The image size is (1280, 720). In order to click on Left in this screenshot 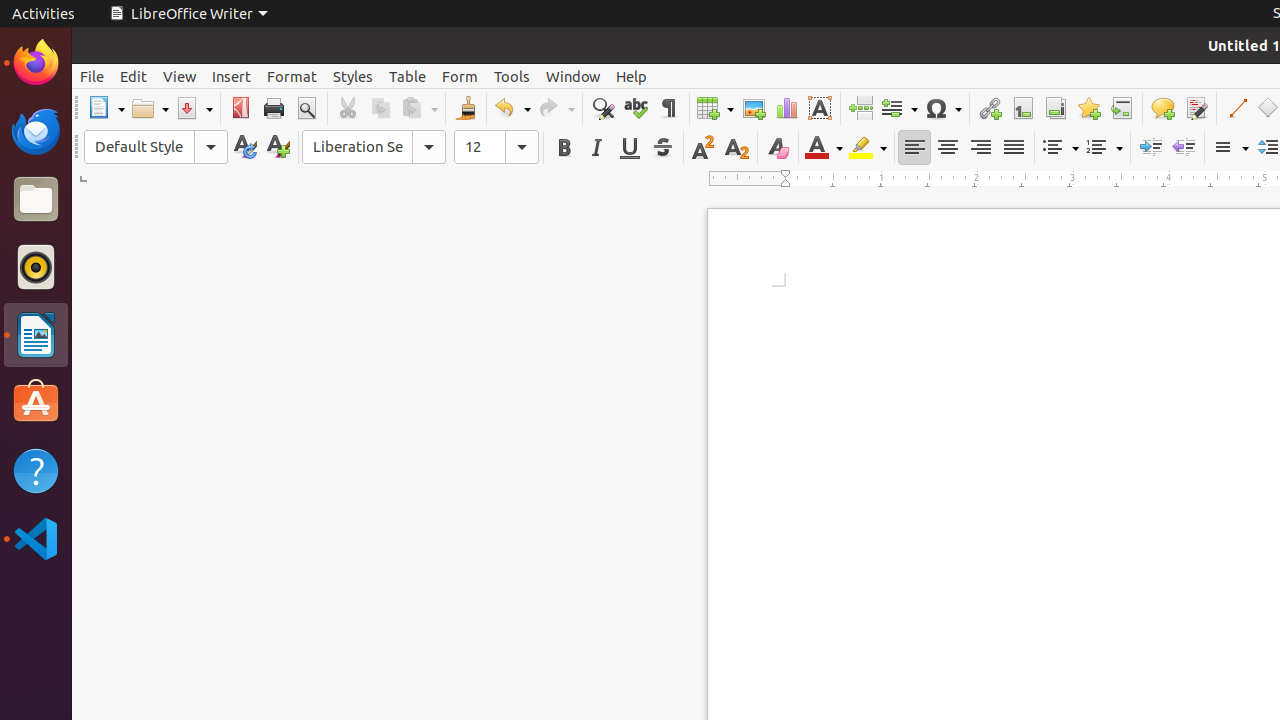, I will do `click(914, 148)`.